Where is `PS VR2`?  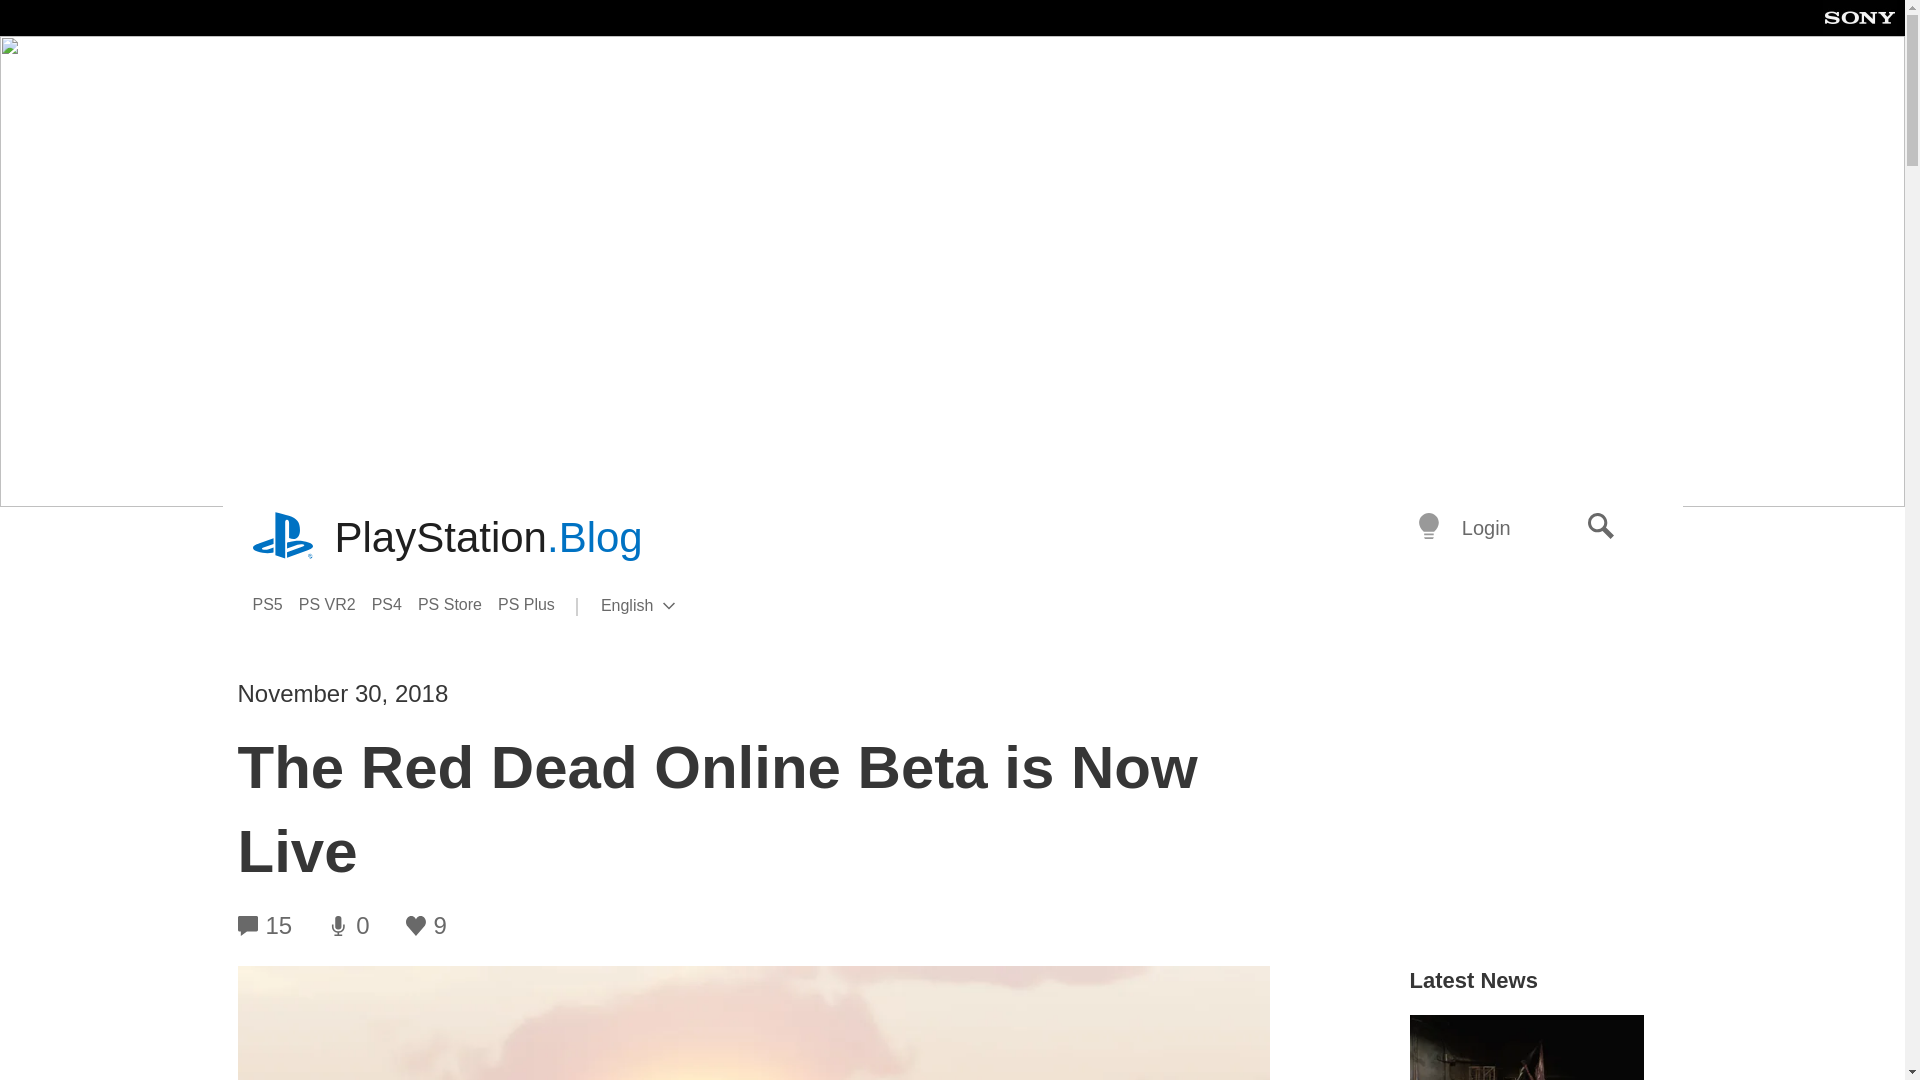
PS VR2 is located at coordinates (336, 604).